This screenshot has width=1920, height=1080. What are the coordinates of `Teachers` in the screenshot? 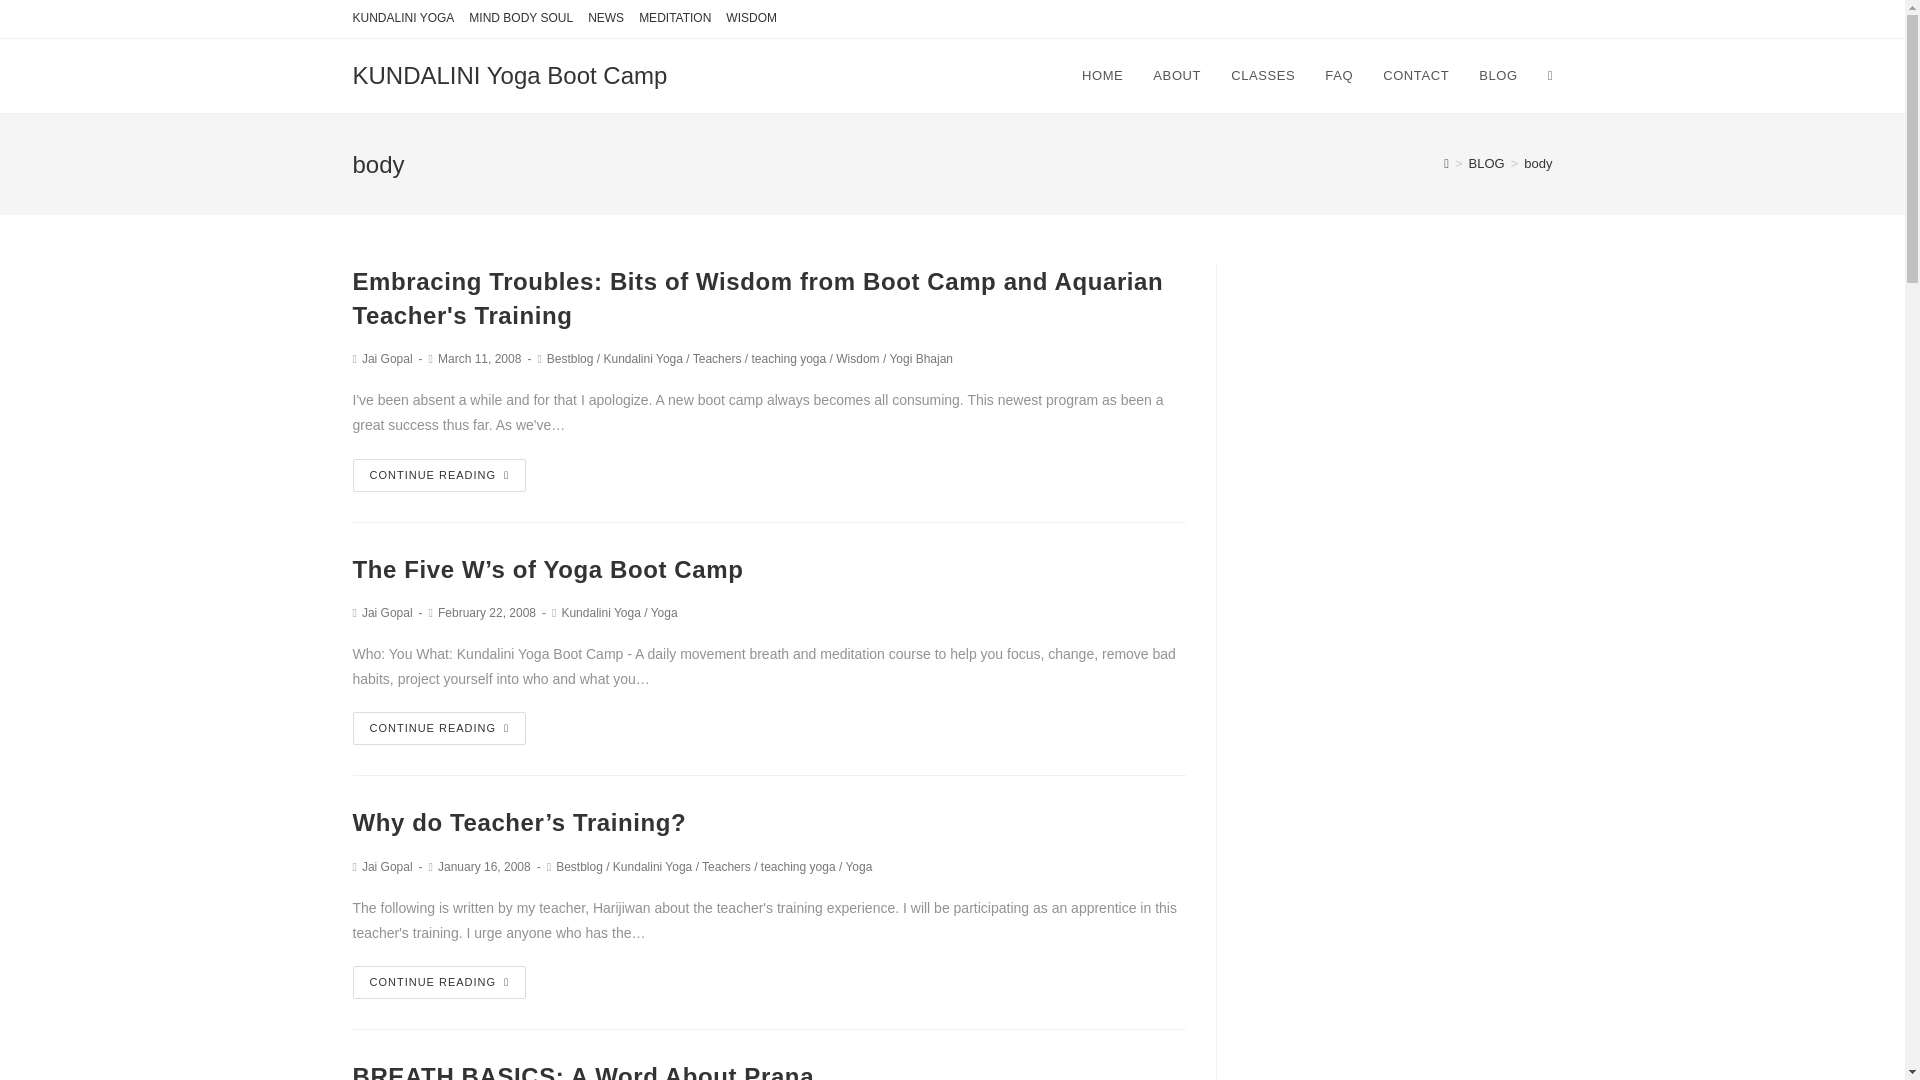 It's located at (726, 866).